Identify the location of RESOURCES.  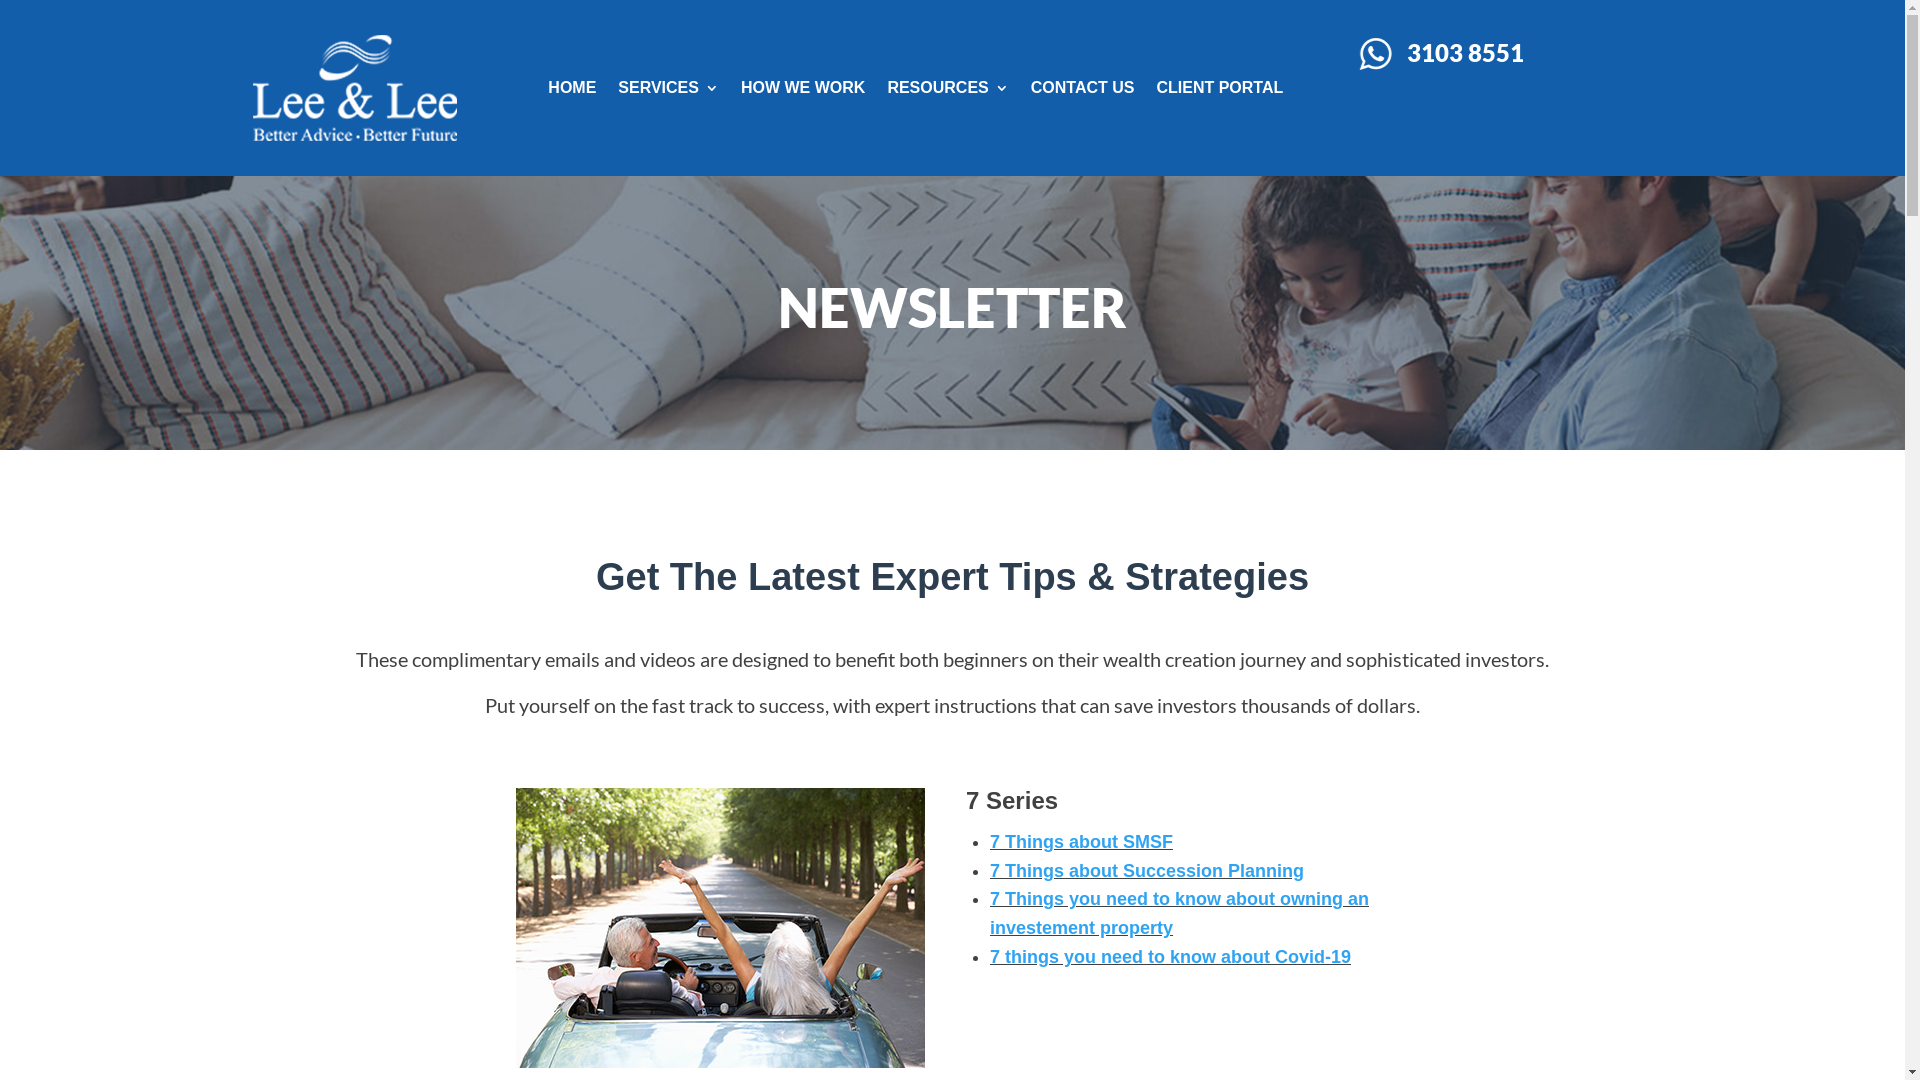
(948, 88).